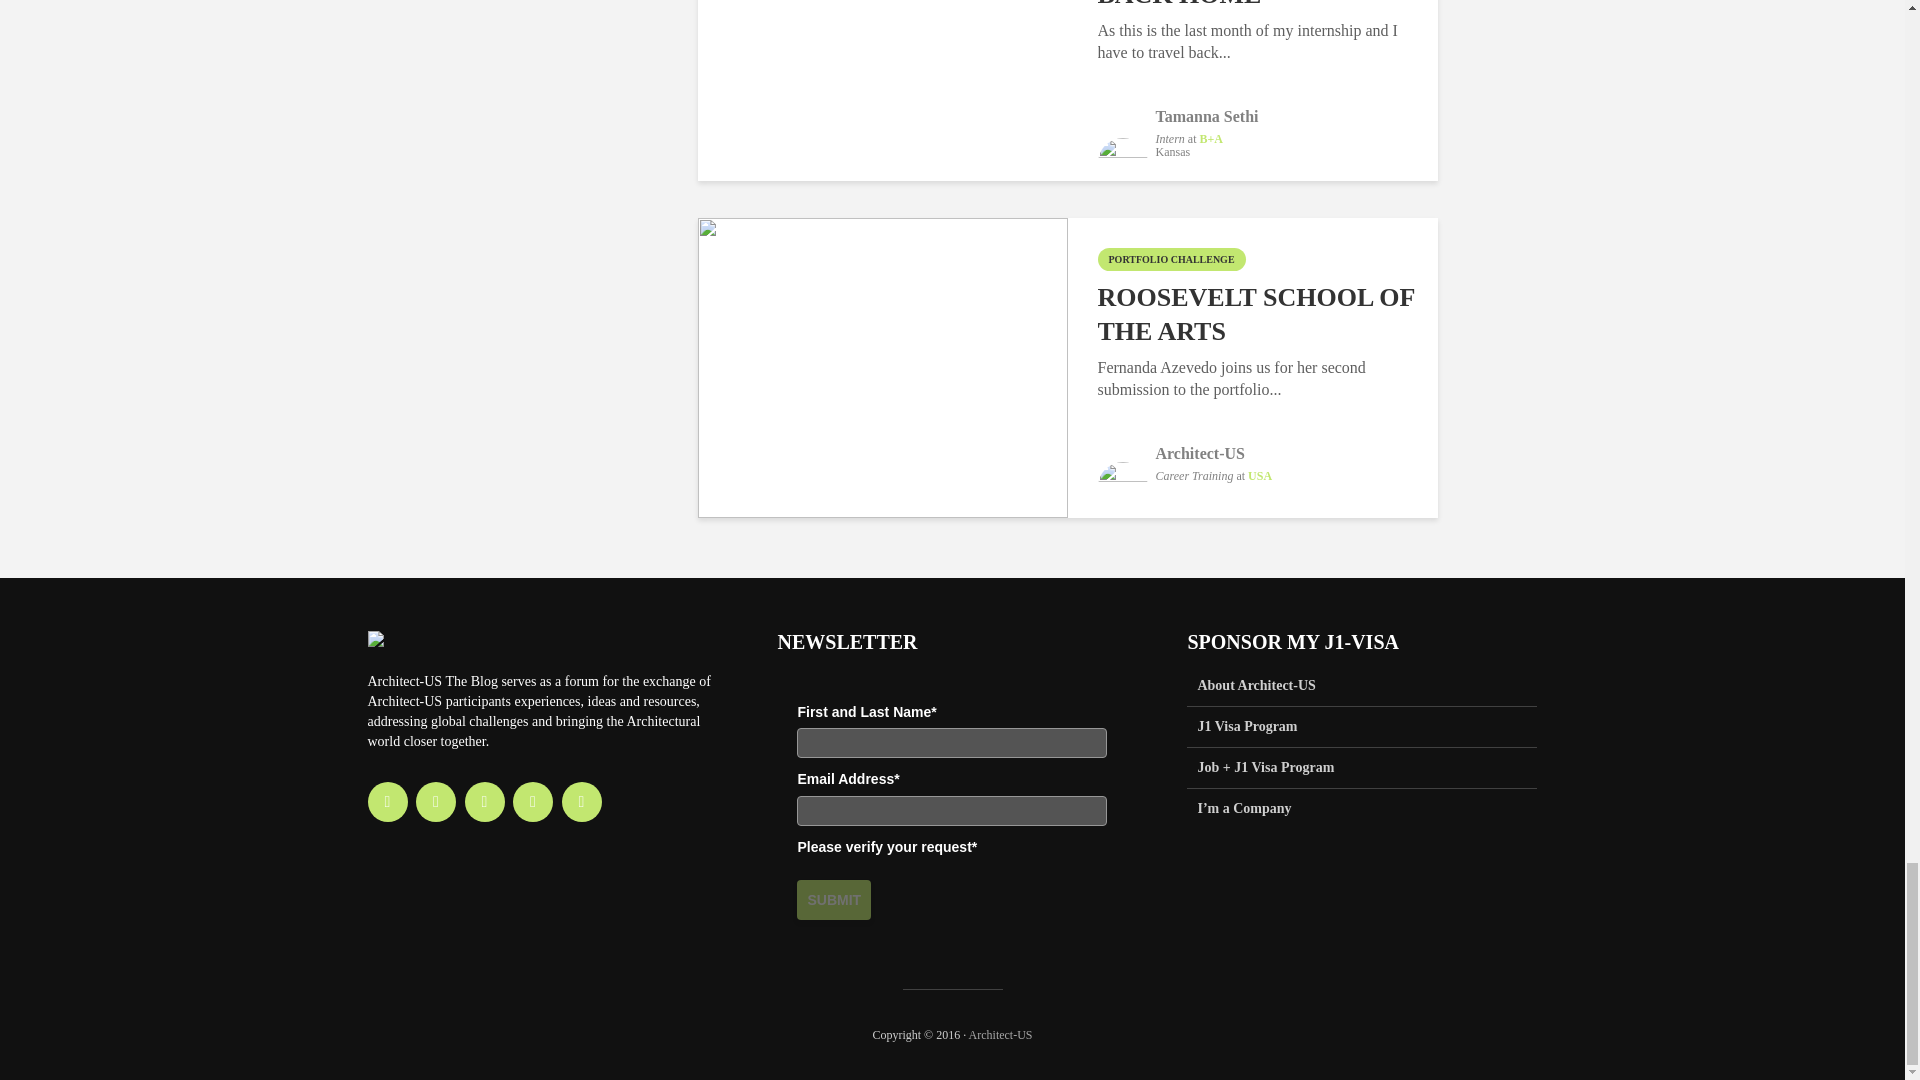 The image size is (1920, 1080). What do you see at coordinates (882, 365) in the screenshot?
I see `Roosevelt School of the Arts` at bounding box center [882, 365].